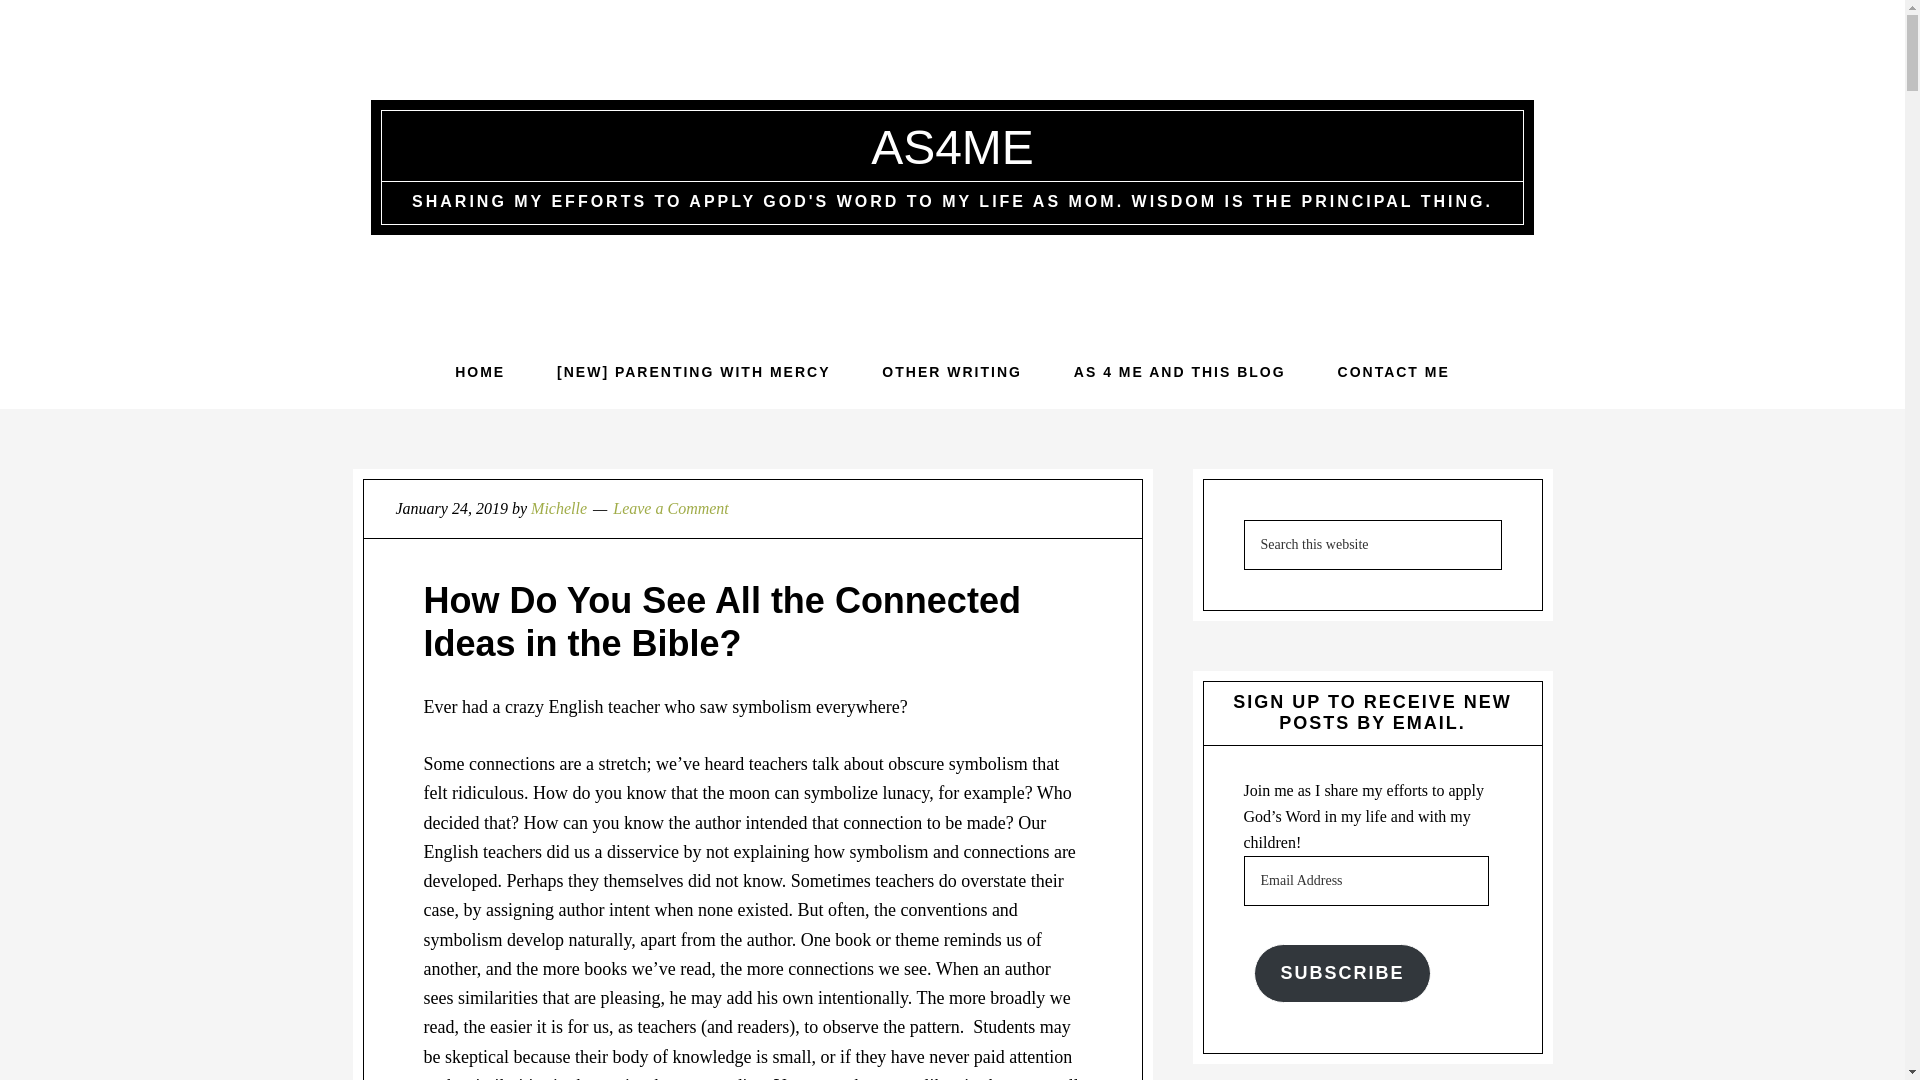 Image resolution: width=1920 pixels, height=1080 pixels. Describe the element at coordinates (952, 372) in the screenshot. I see `OTHER WRITING` at that location.